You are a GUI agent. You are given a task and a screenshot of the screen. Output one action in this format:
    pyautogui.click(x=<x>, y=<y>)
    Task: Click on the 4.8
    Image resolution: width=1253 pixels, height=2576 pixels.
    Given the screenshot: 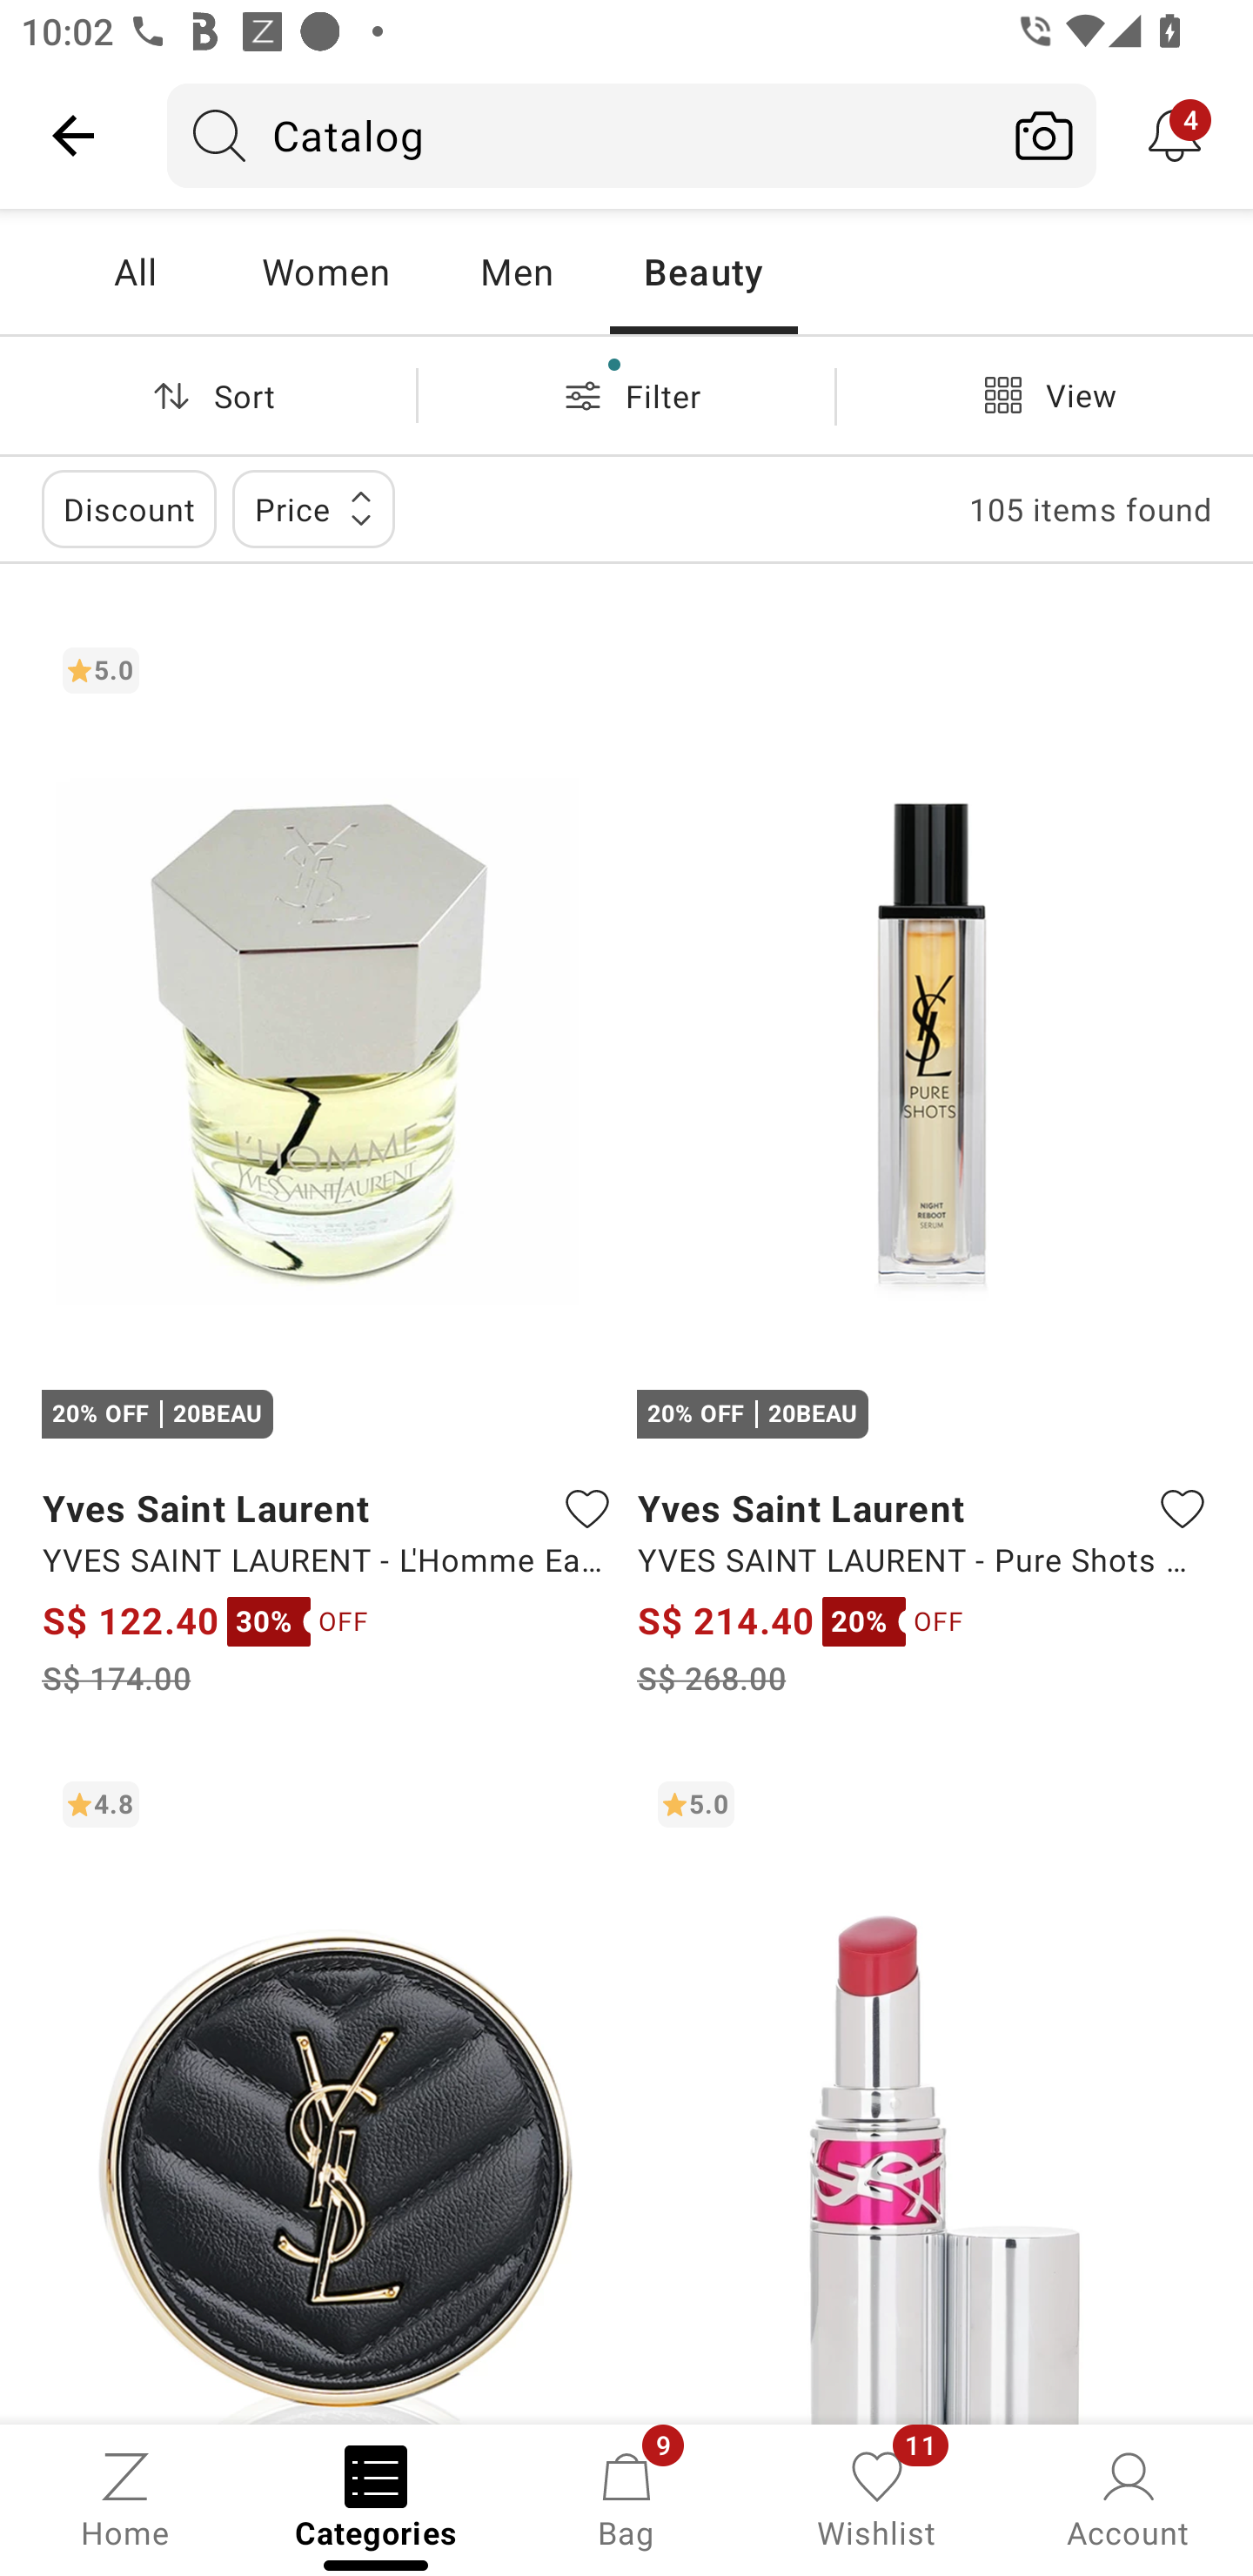 What is the action you would take?
    pyautogui.click(x=329, y=2091)
    